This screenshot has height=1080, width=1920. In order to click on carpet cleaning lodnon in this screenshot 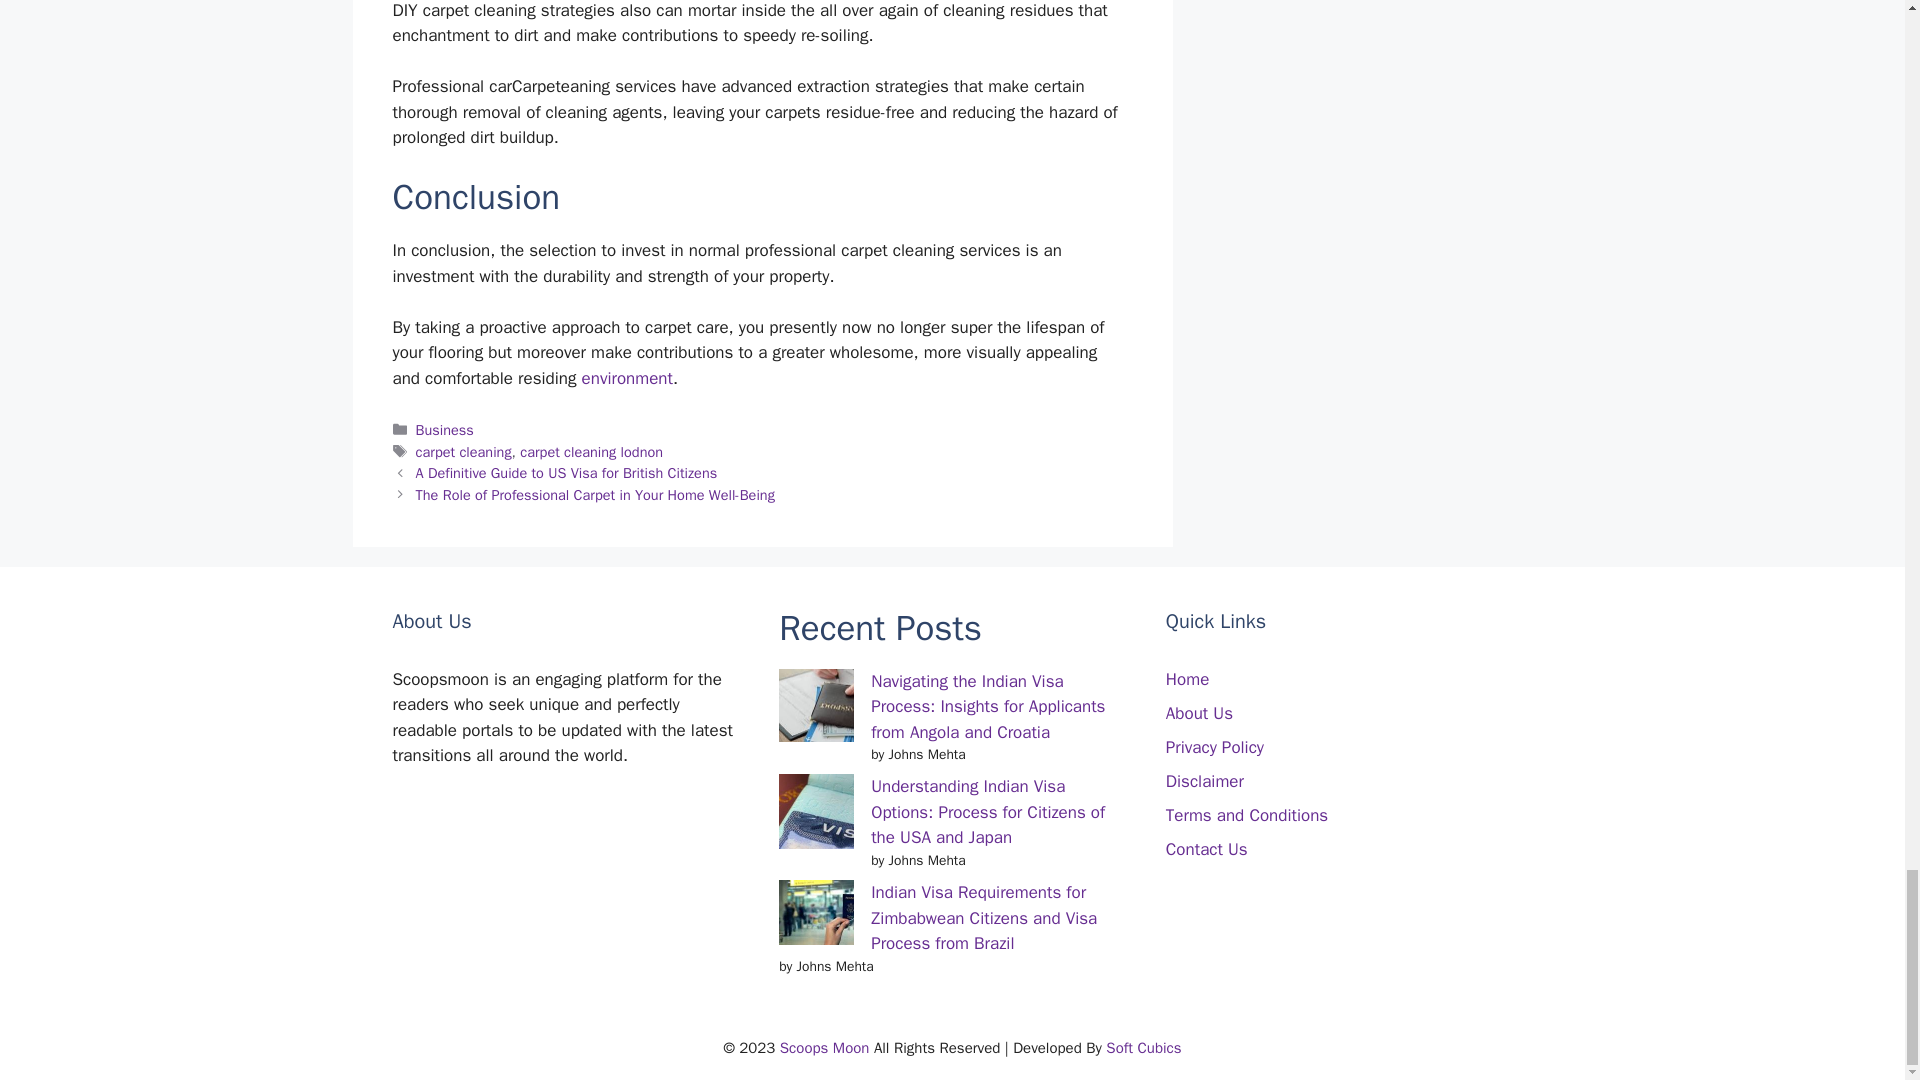, I will do `click(591, 452)`.